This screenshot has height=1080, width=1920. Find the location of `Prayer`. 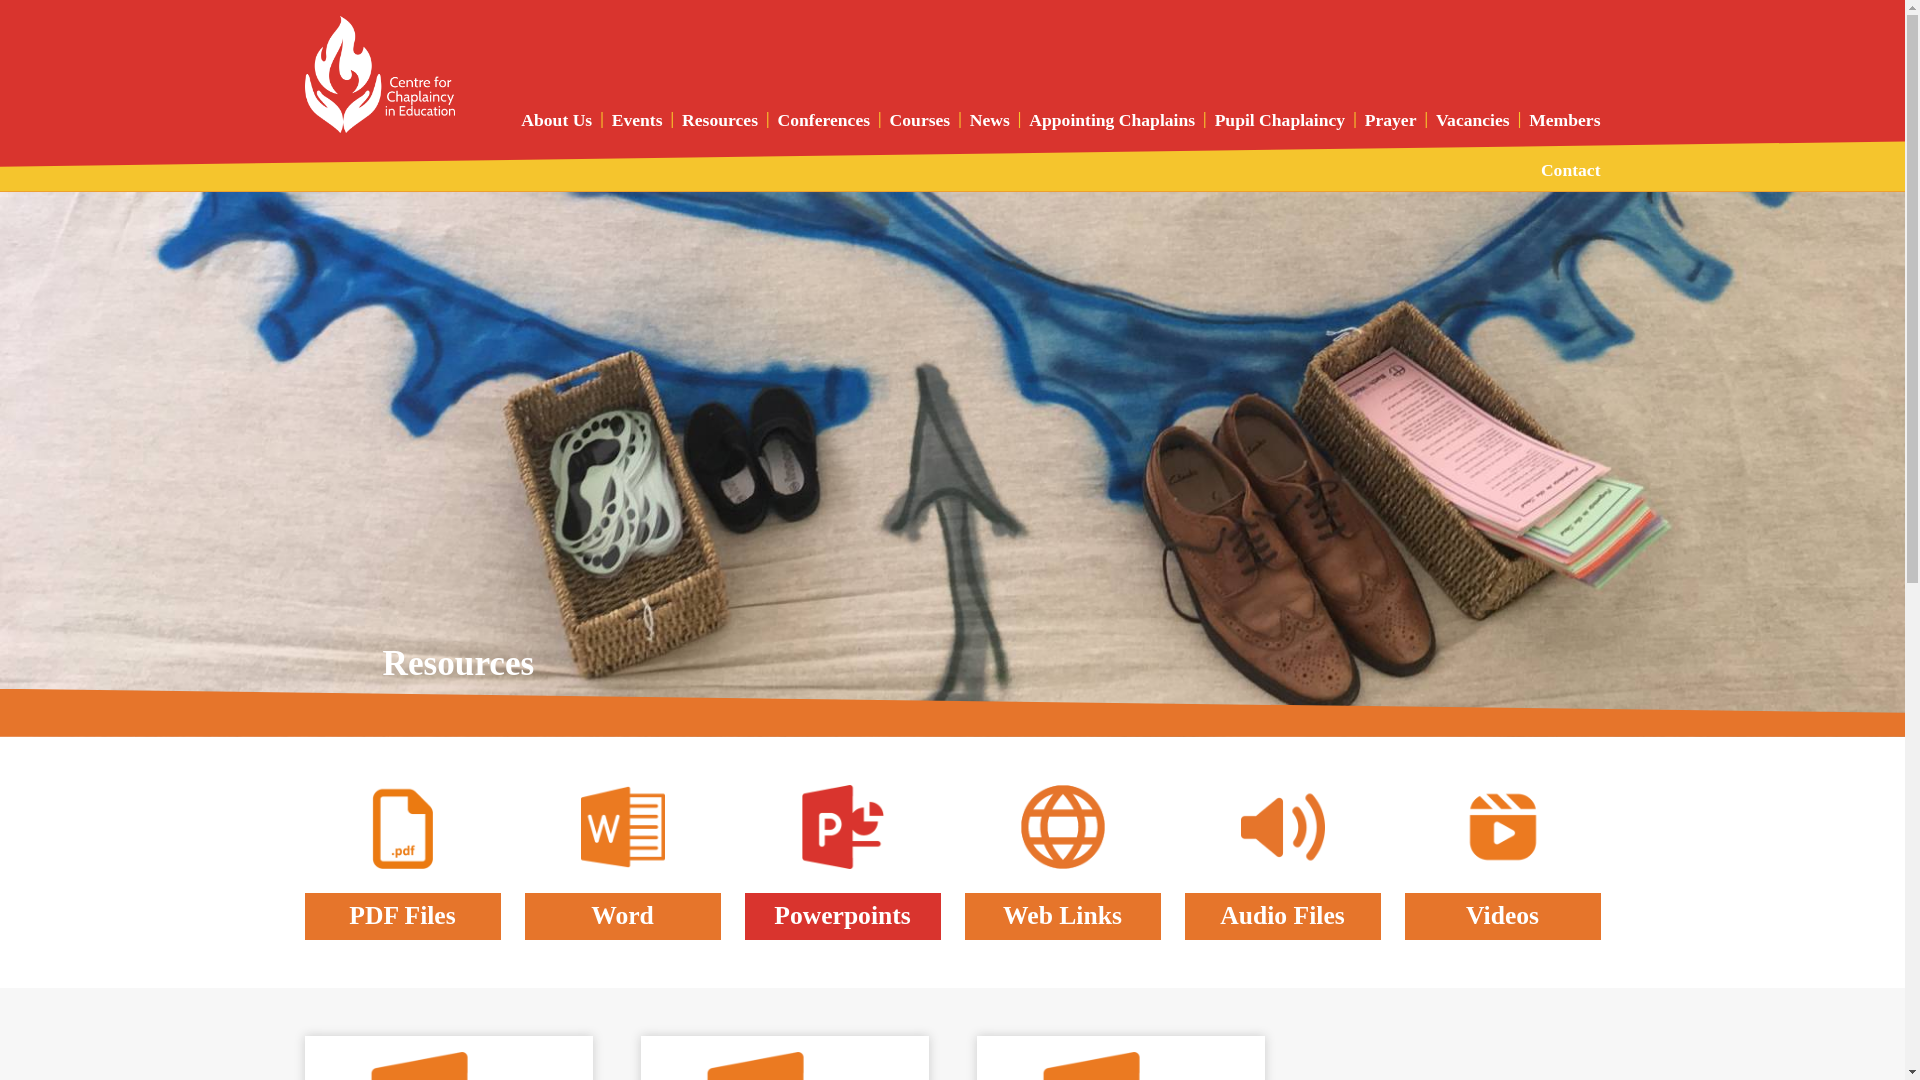

Prayer is located at coordinates (1390, 119).